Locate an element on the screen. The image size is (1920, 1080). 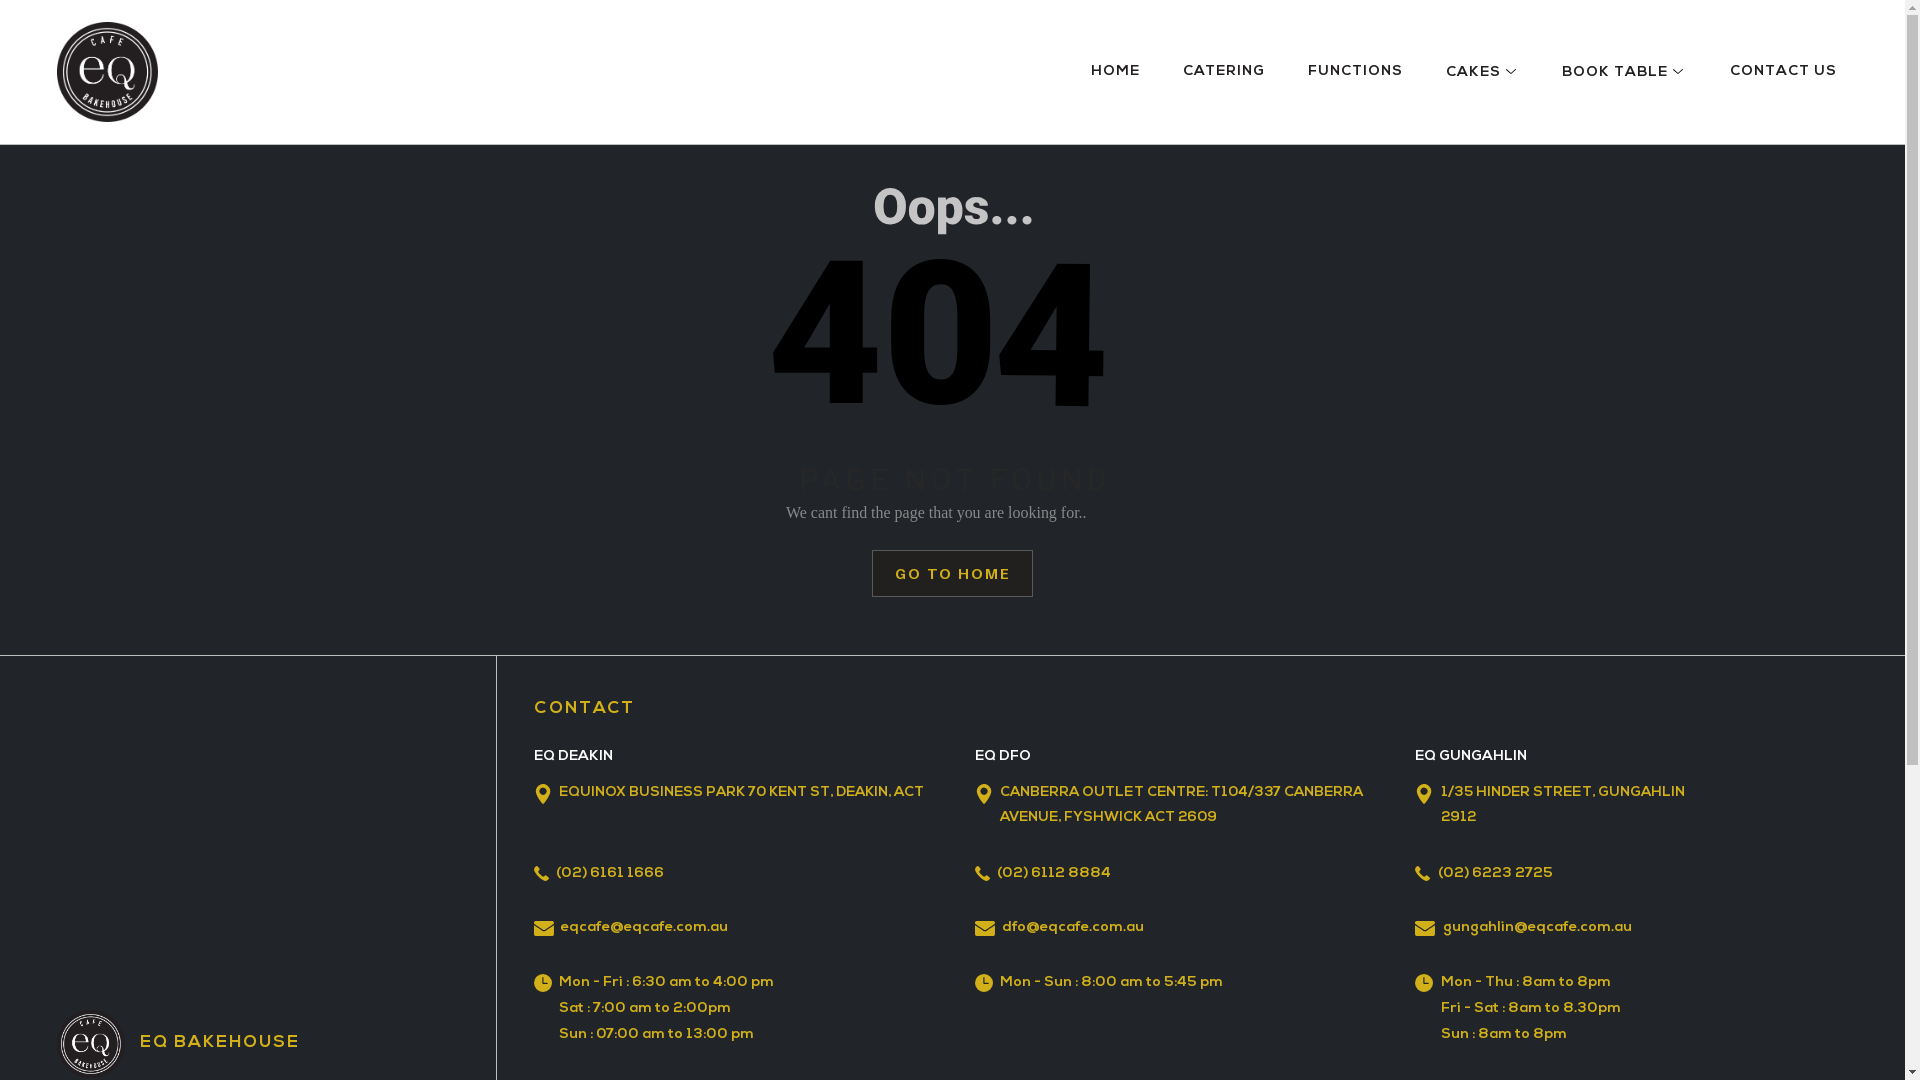
(02) 6112 8884 is located at coordinates (1180, 874).